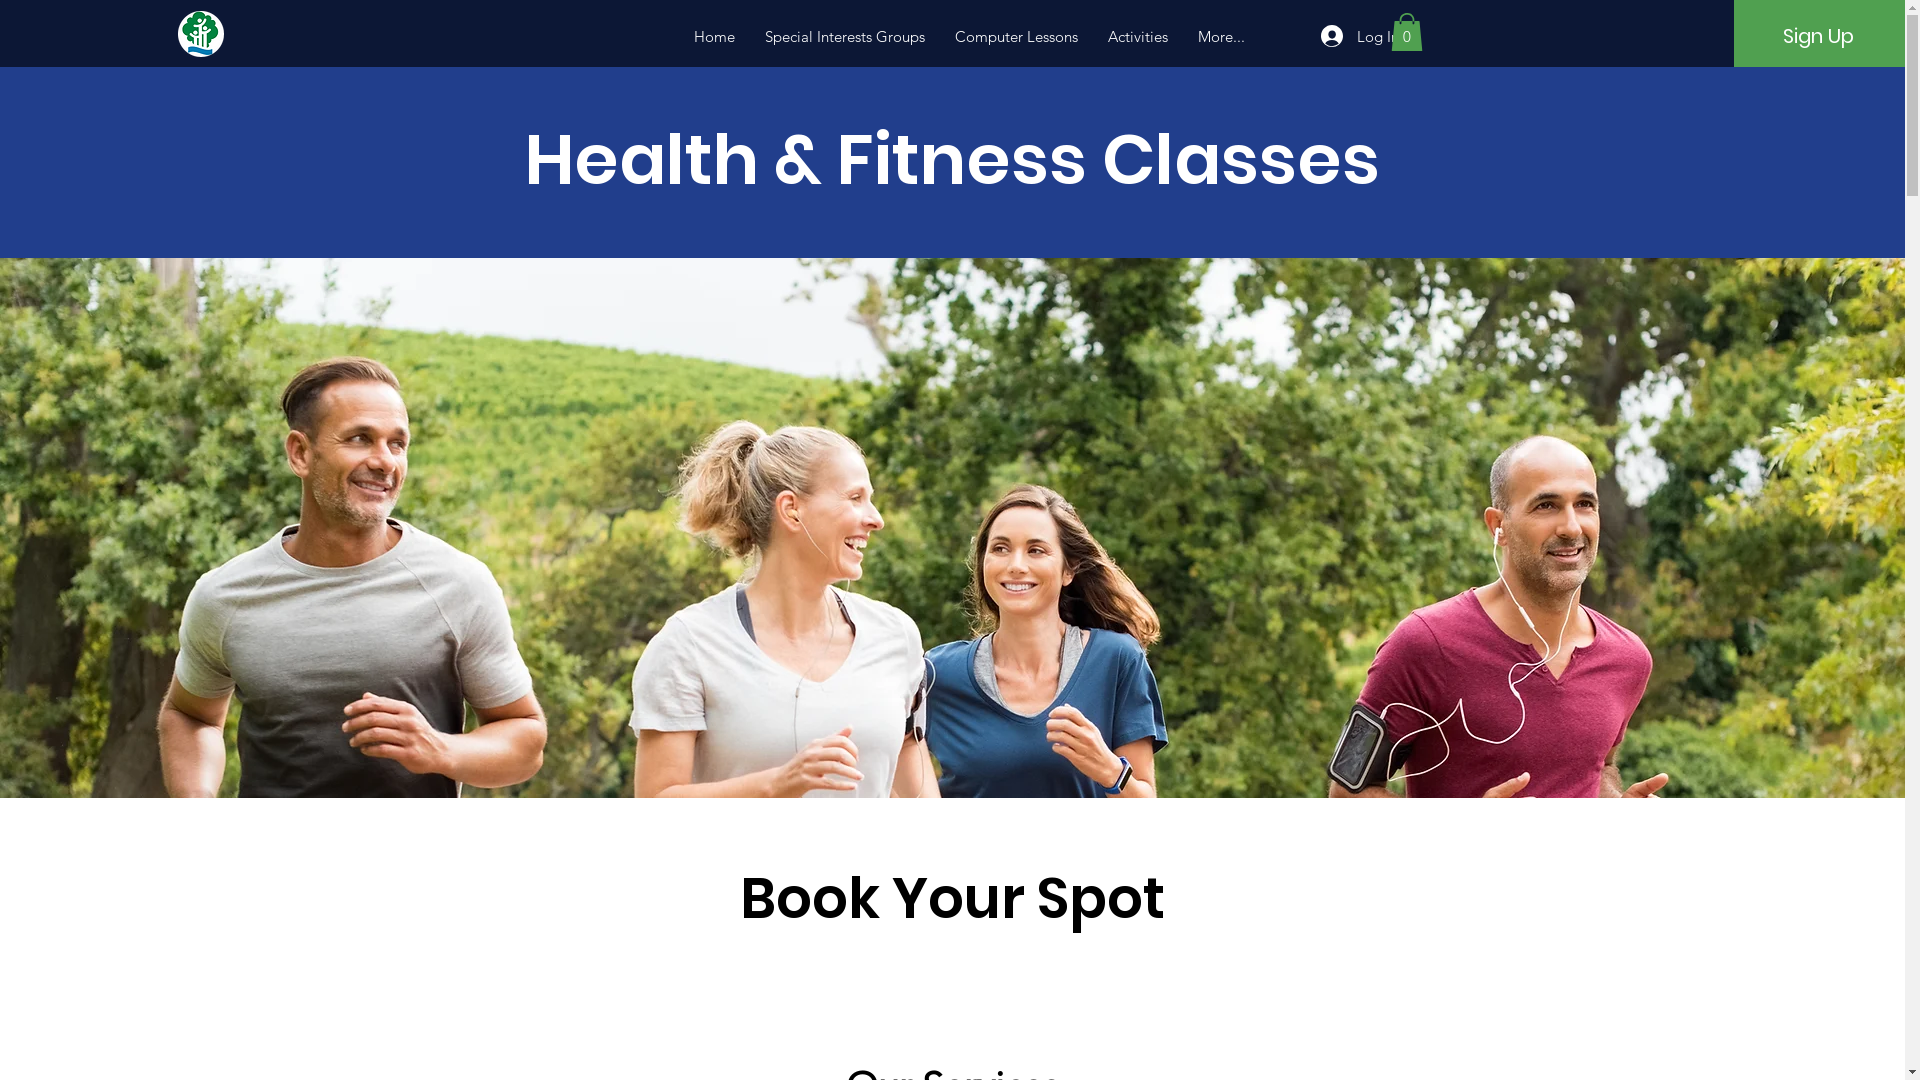  I want to click on Sign Up, so click(1818, 36).